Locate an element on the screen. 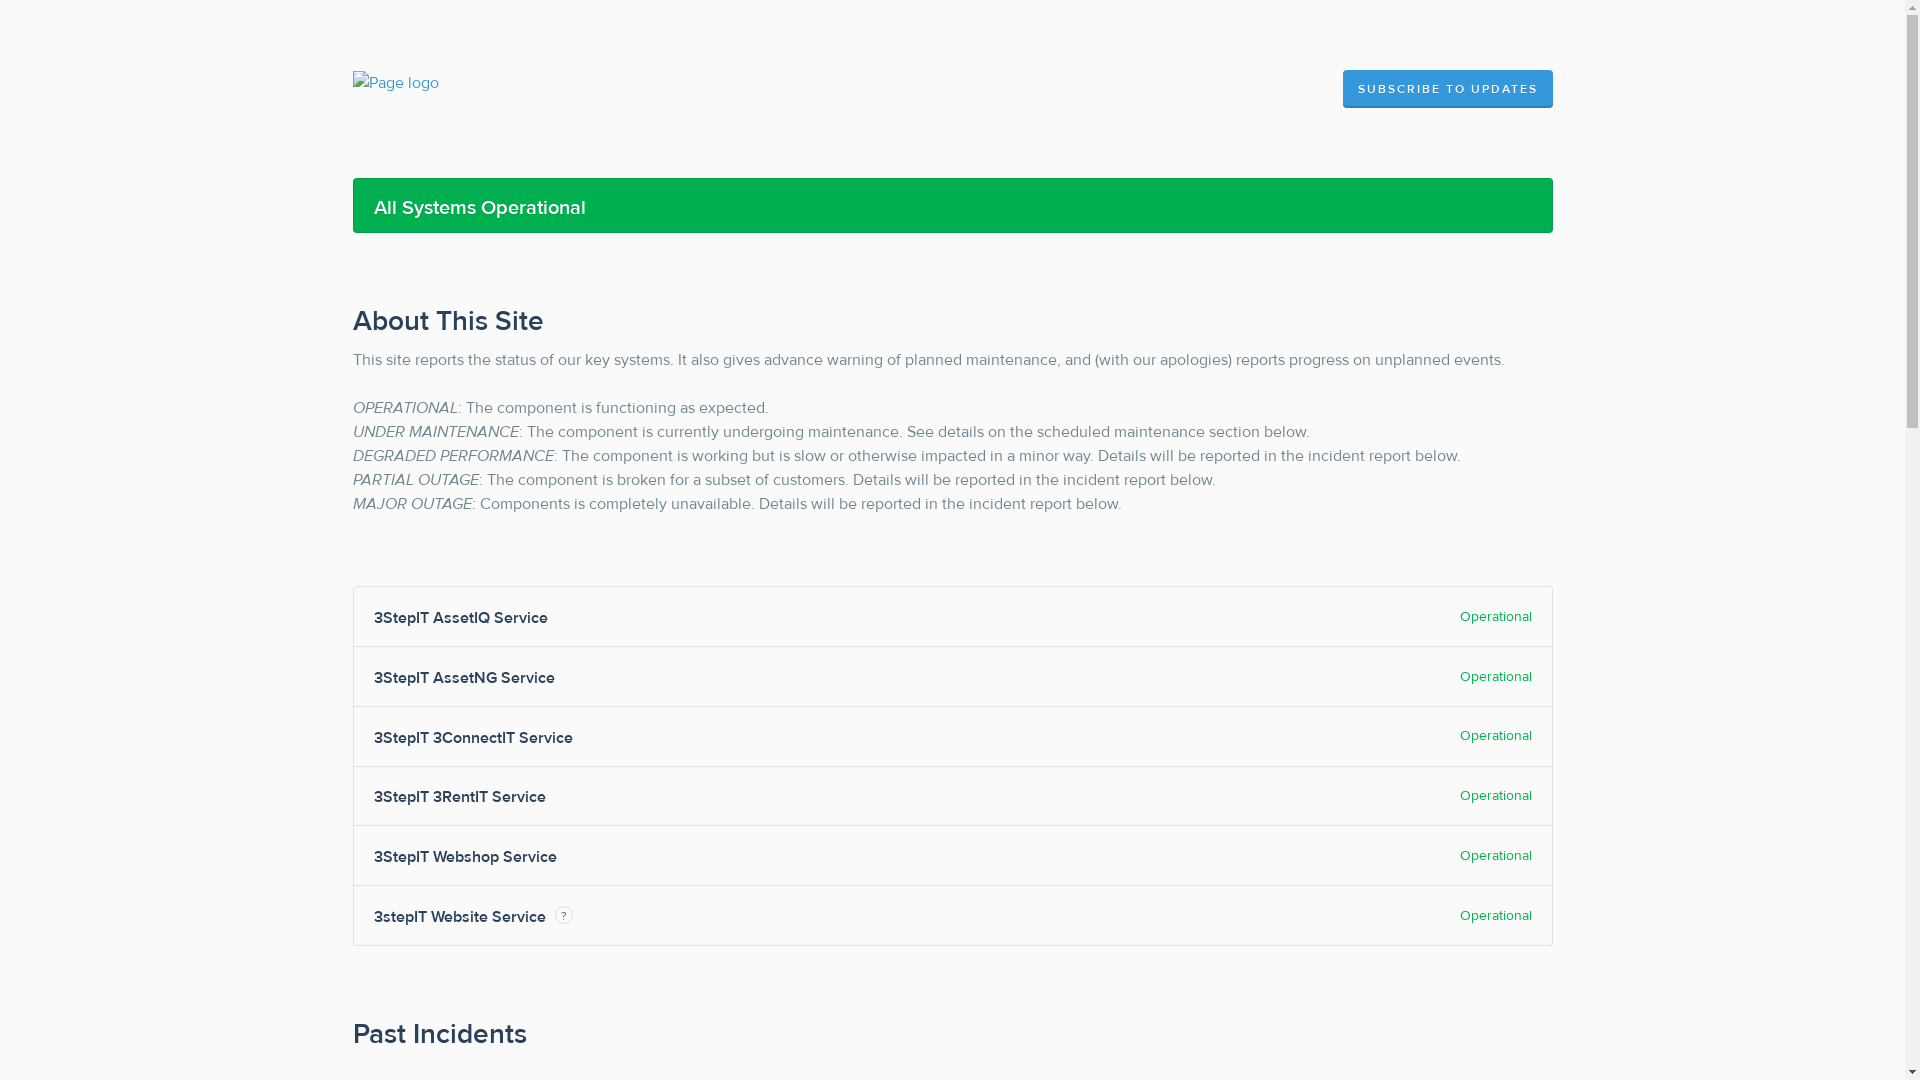 The height and width of the screenshot is (1080, 1920). About This Site is located at coordinates (448, 322).